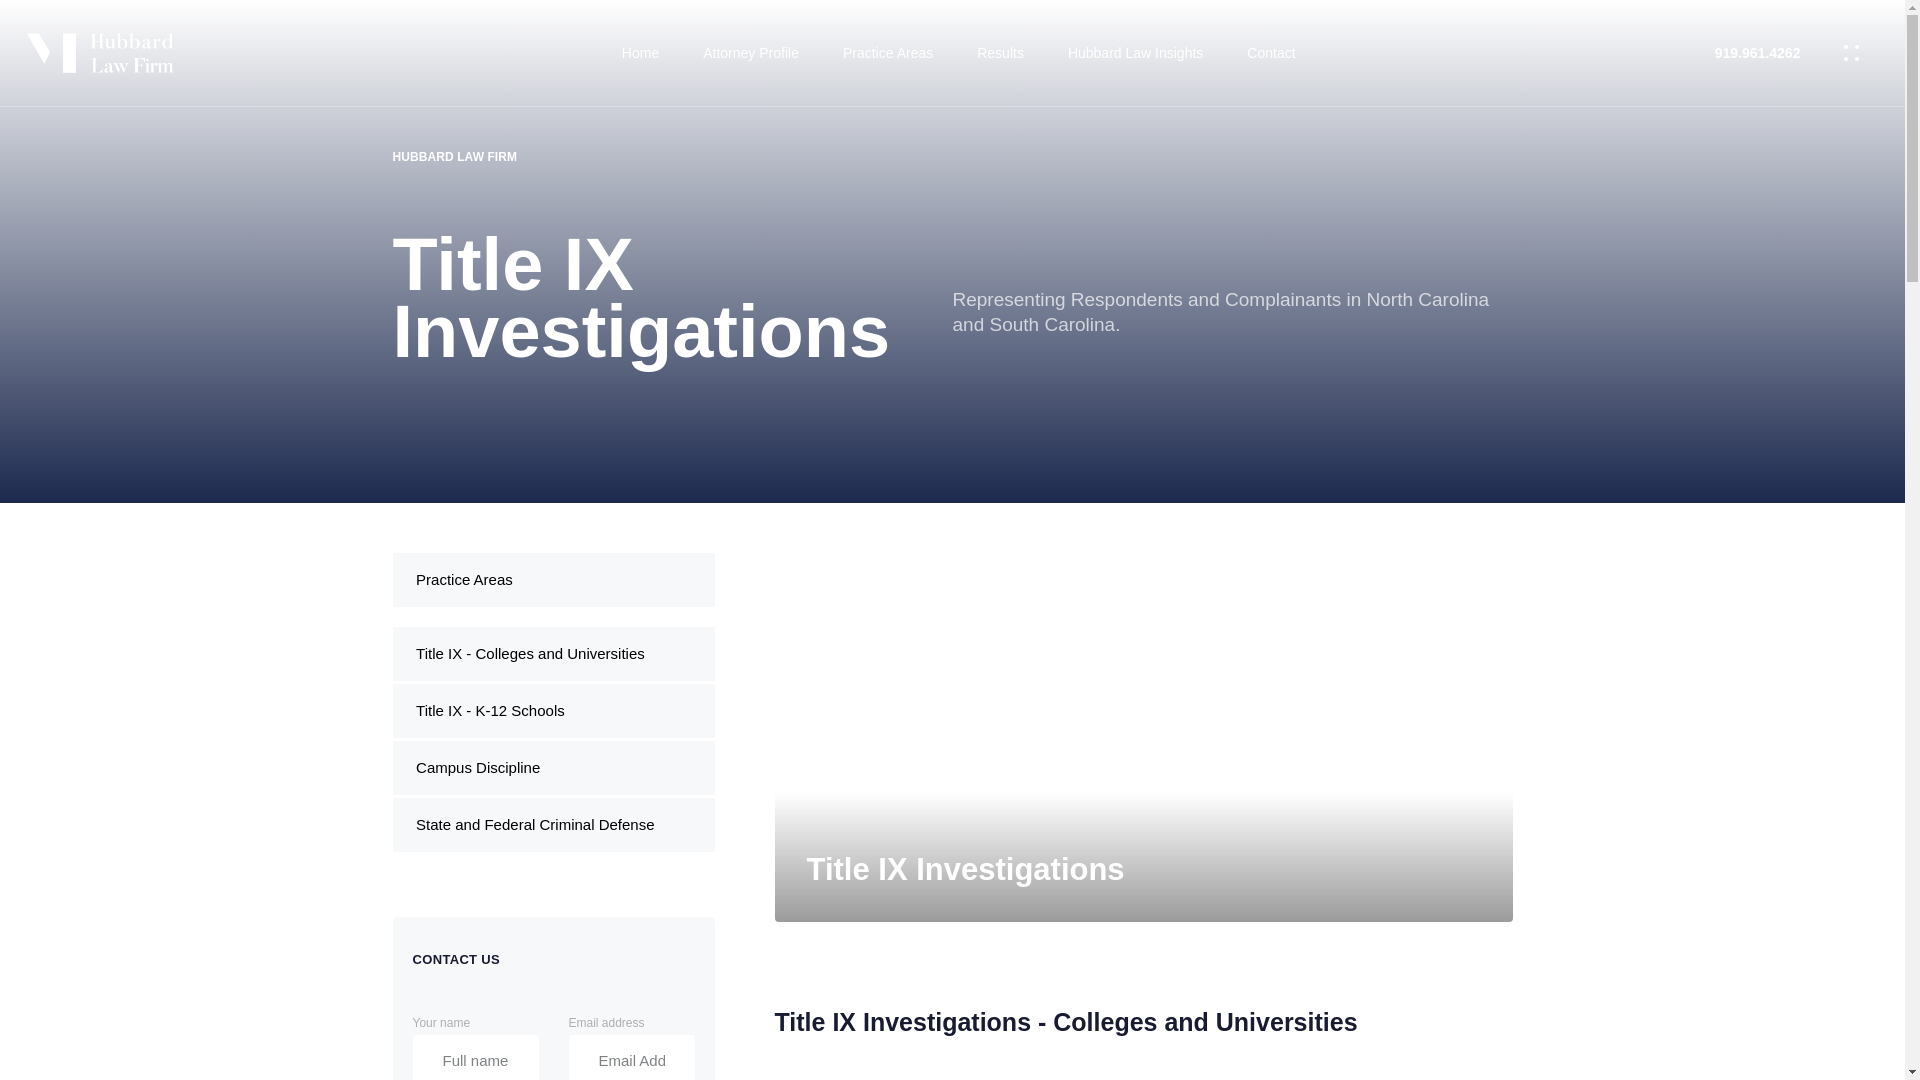  What do you see at coordinates (751, 52) in the screenshot?
I see `Attorney Profile` at bounding box center [751, 52].